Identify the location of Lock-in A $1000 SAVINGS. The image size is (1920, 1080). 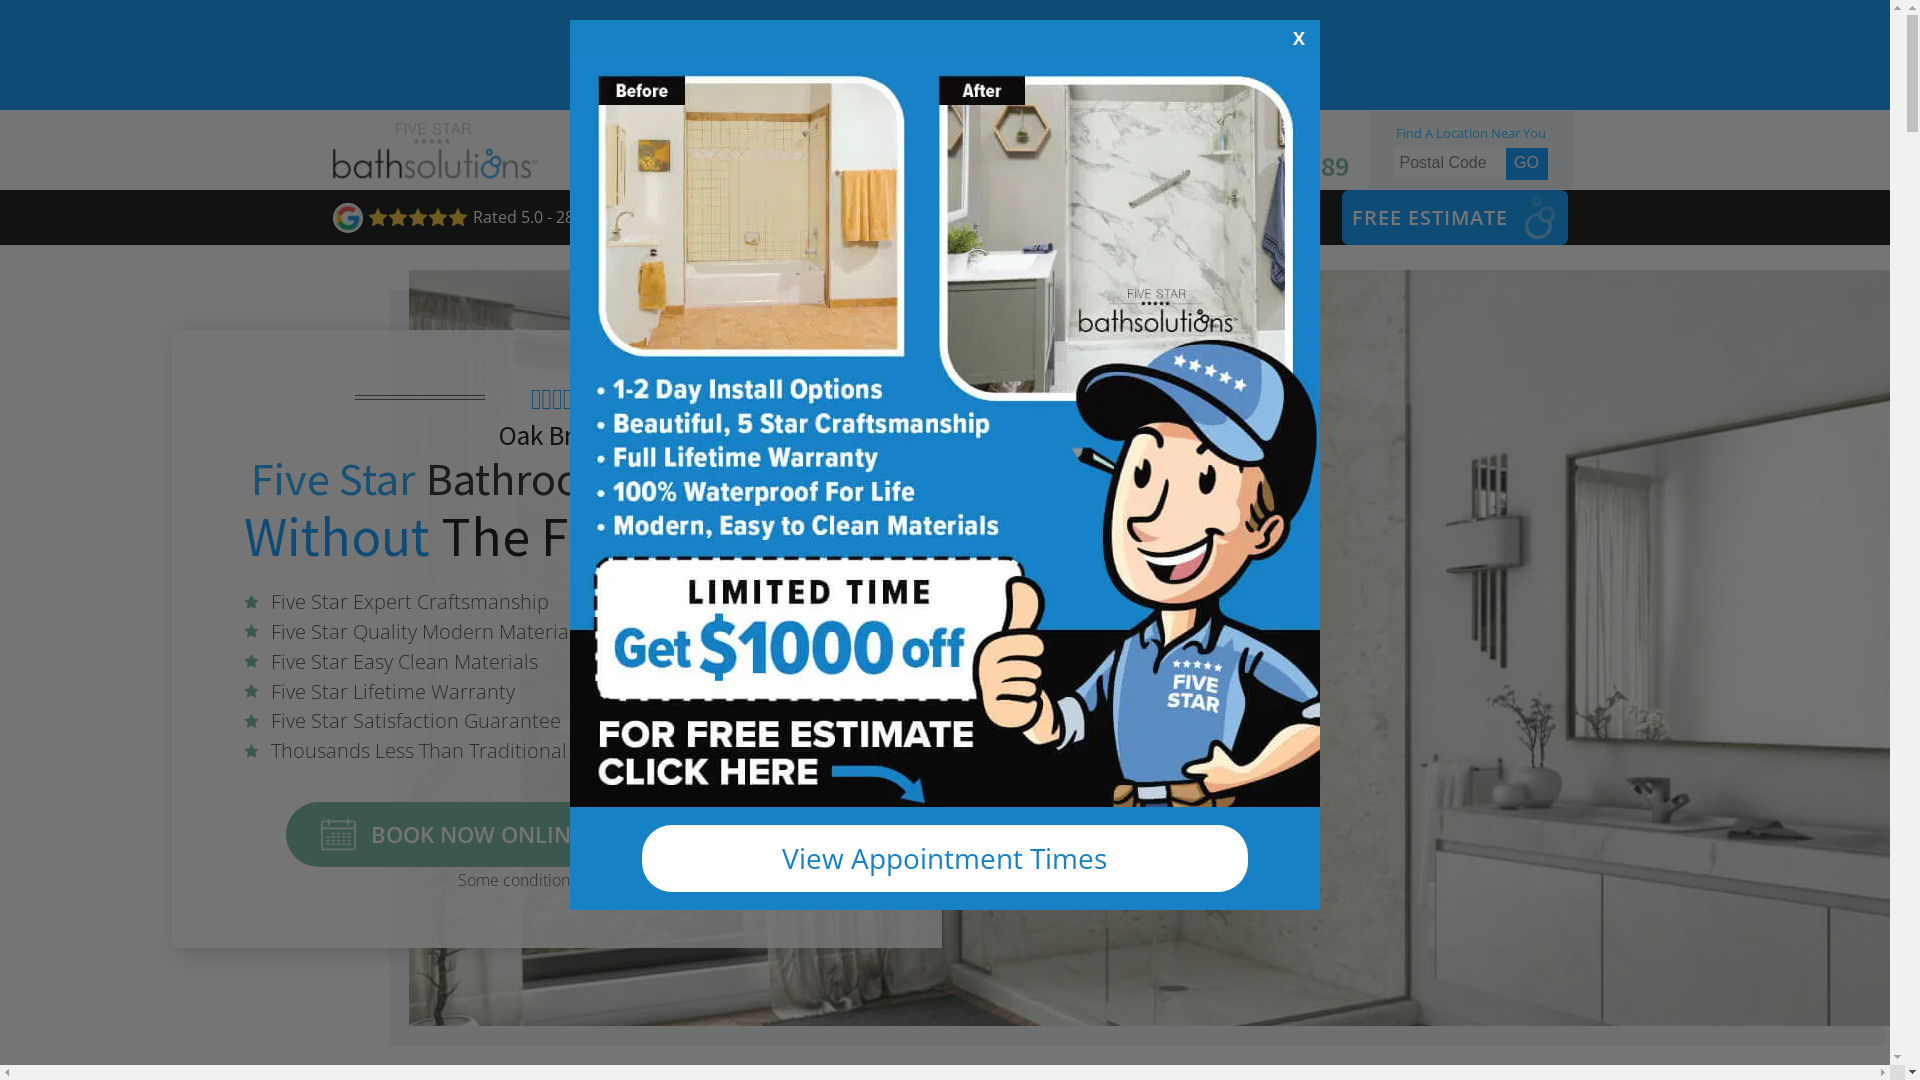
(952, 48).